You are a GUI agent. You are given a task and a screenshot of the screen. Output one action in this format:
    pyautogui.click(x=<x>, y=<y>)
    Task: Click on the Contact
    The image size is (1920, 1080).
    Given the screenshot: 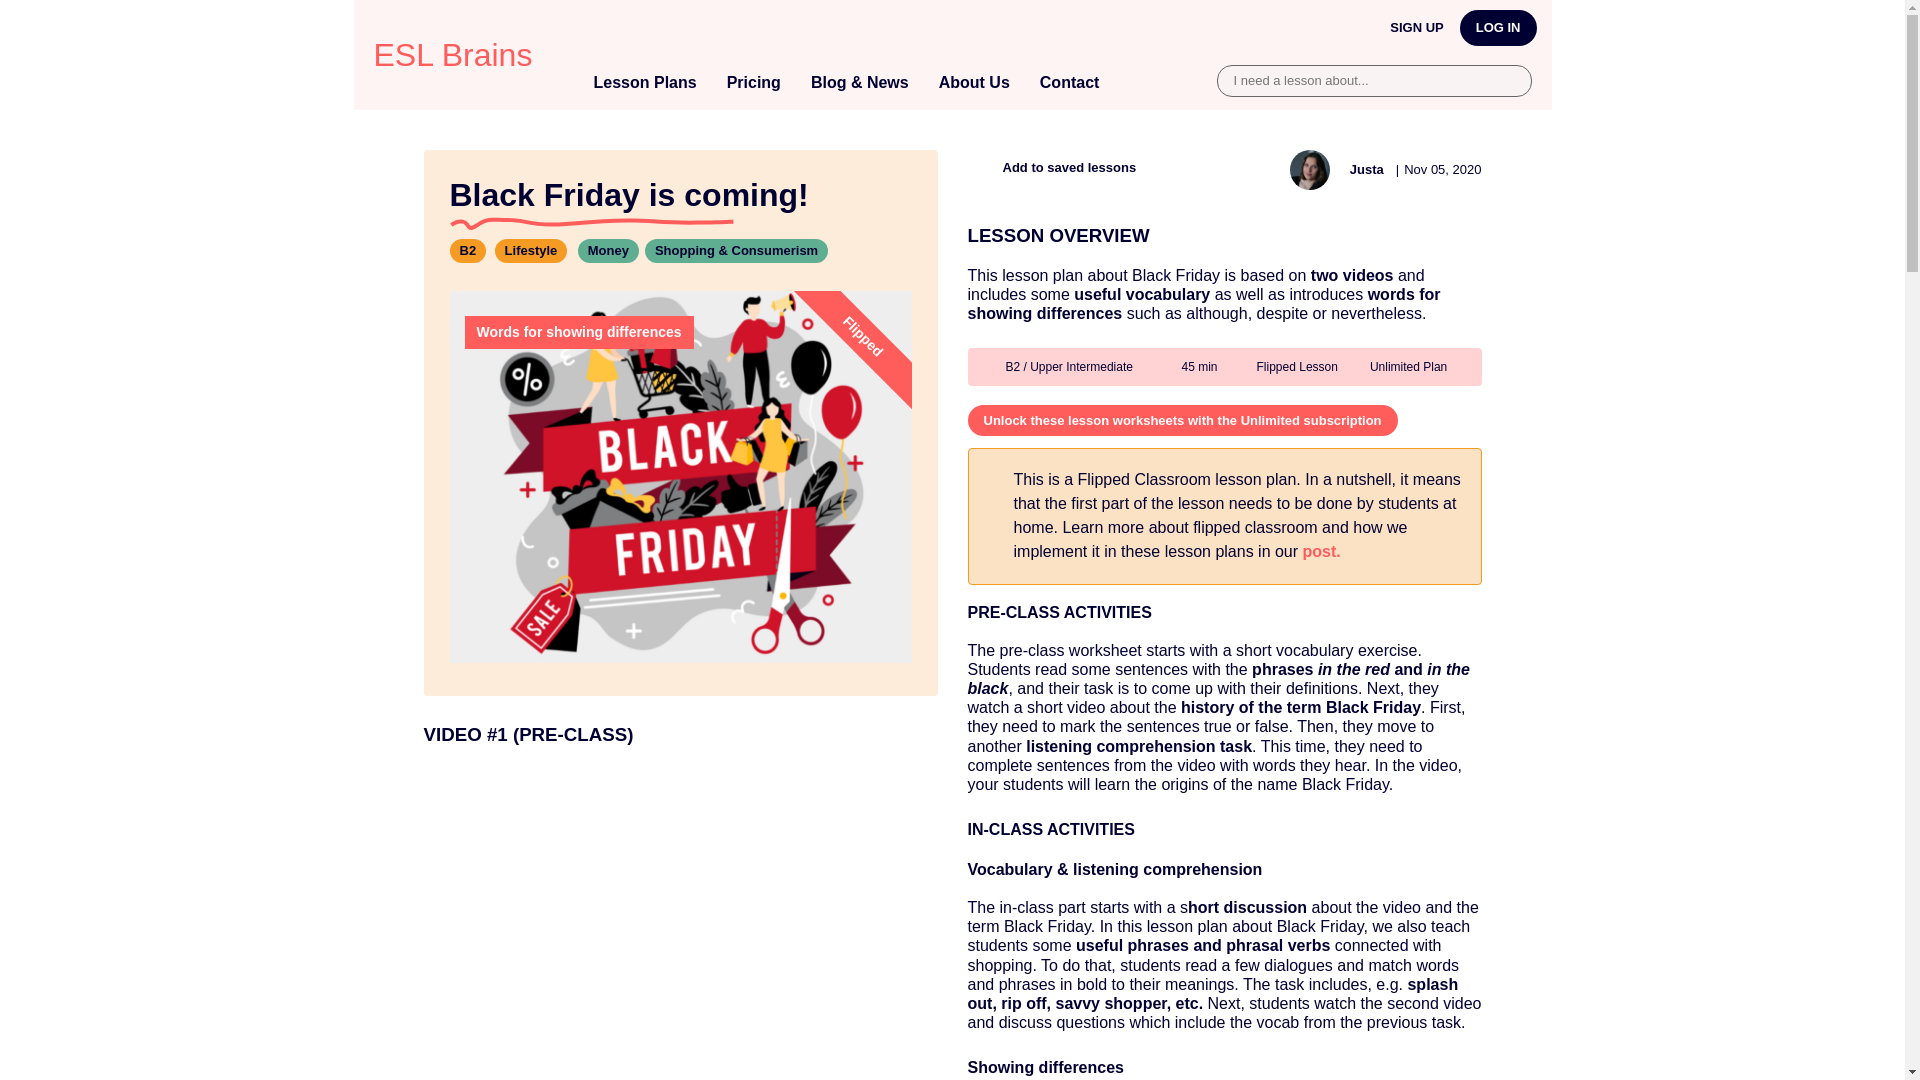 What is the action you would take?
    pyautogui.click(x=1070, y=84)
    